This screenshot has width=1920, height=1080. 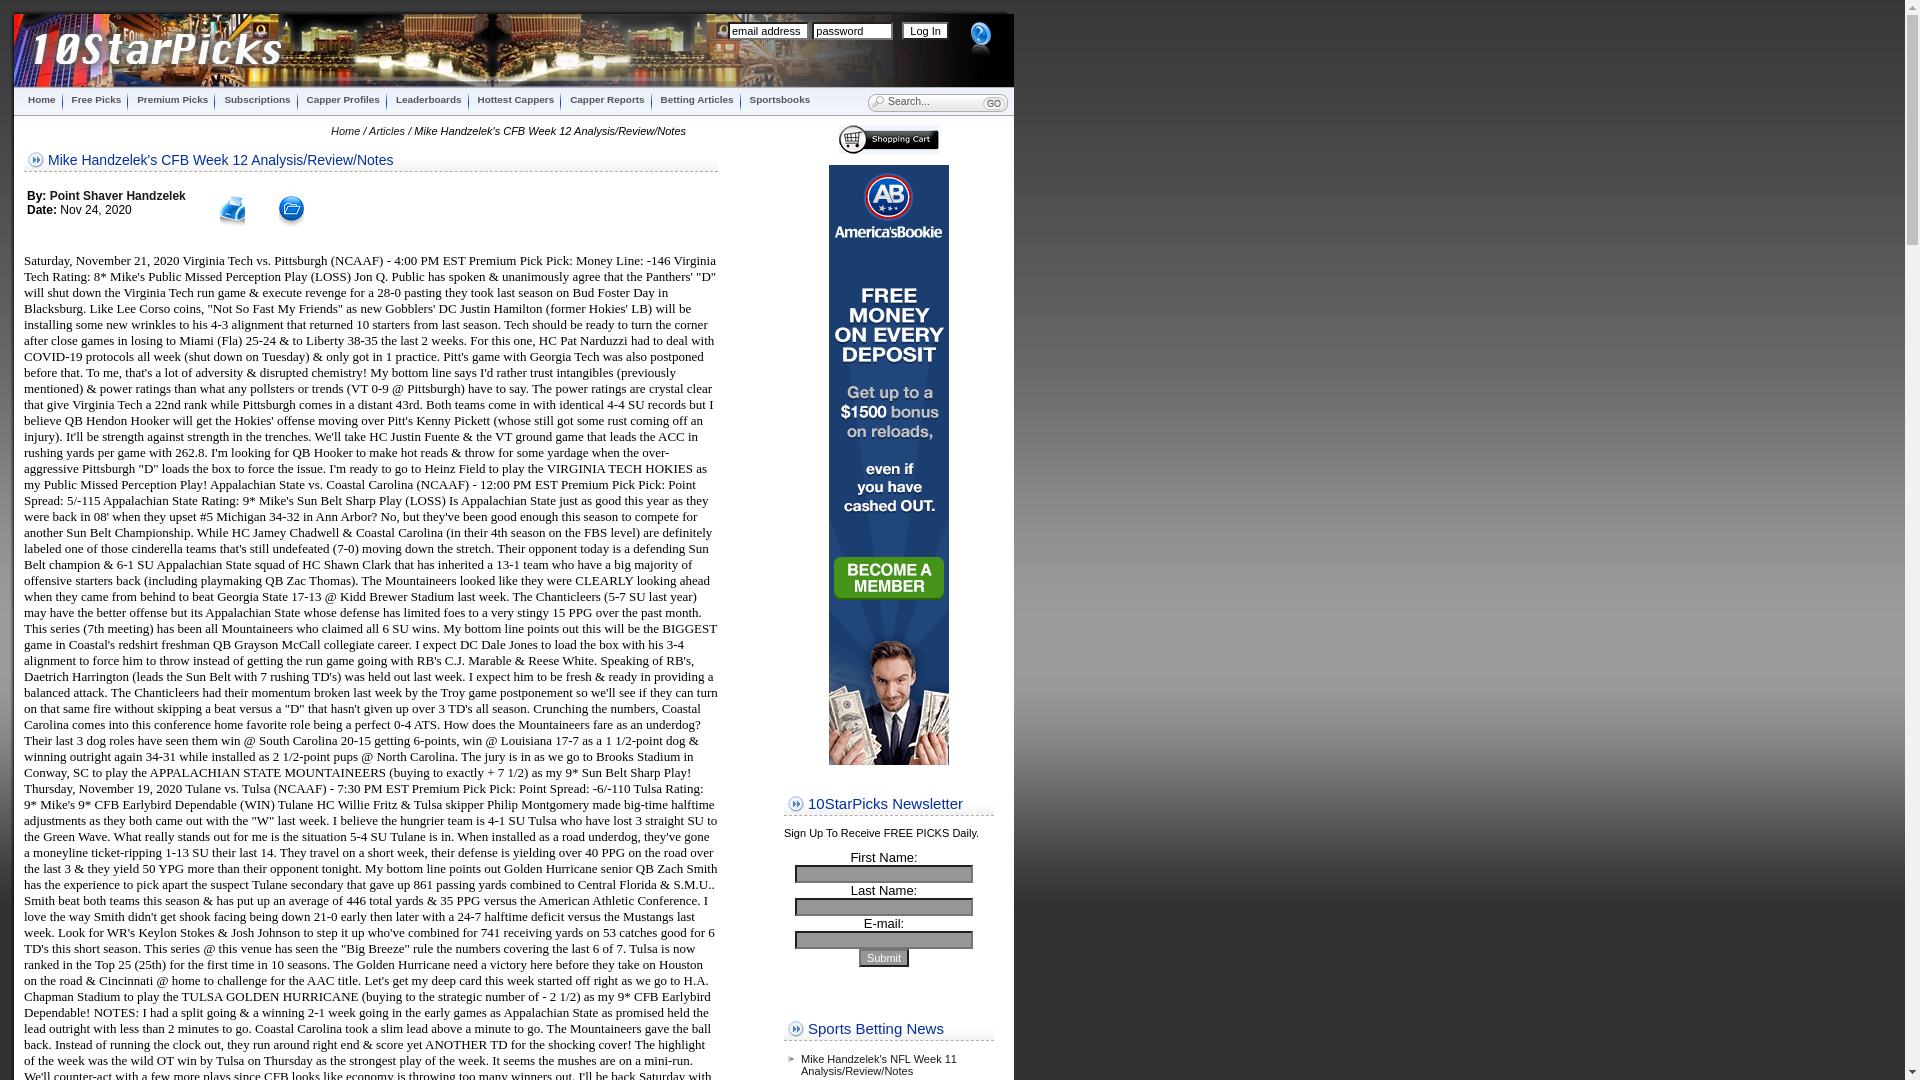 What do you see at coordinates (768, 31) in the screenshot?
I see `email address` at bounding box center [768, 31].